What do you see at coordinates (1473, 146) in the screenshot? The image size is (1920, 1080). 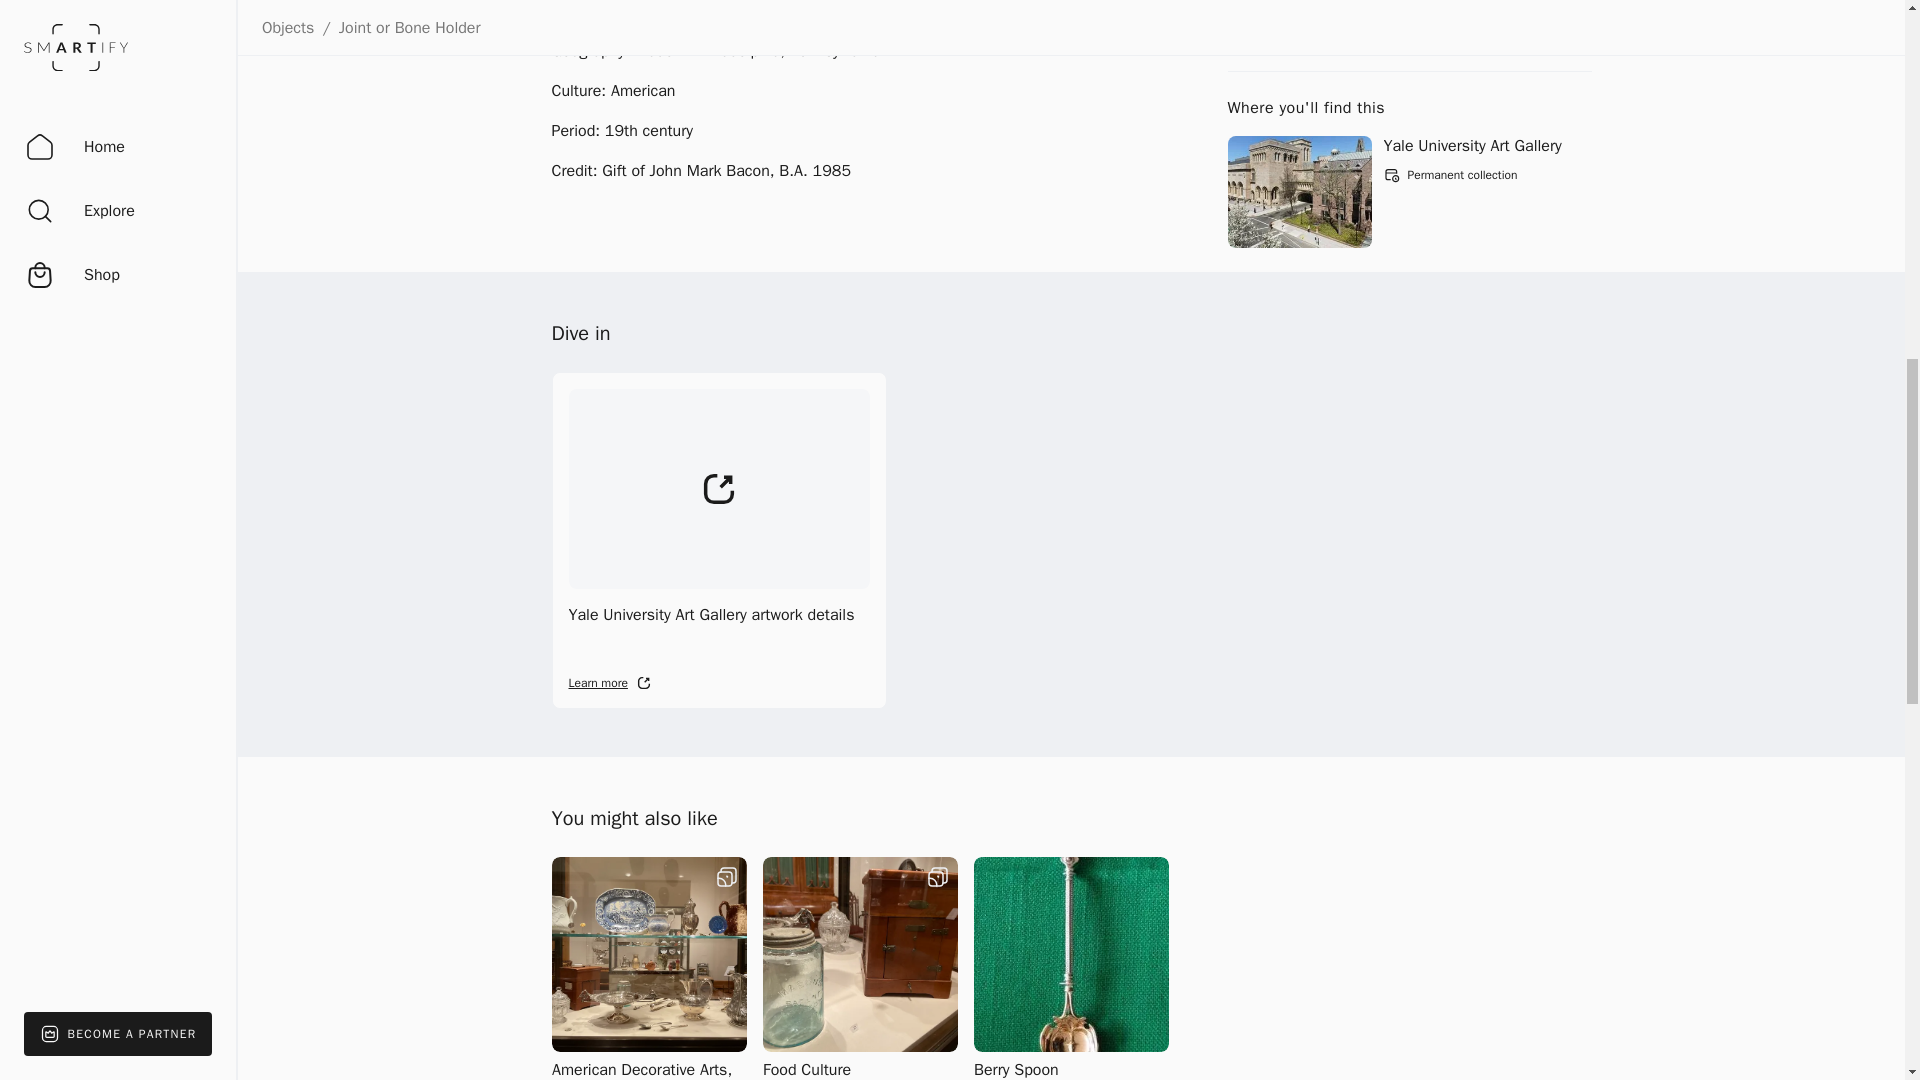 I see `Yale University Art Gallery` at bounding box center [1473, 146].